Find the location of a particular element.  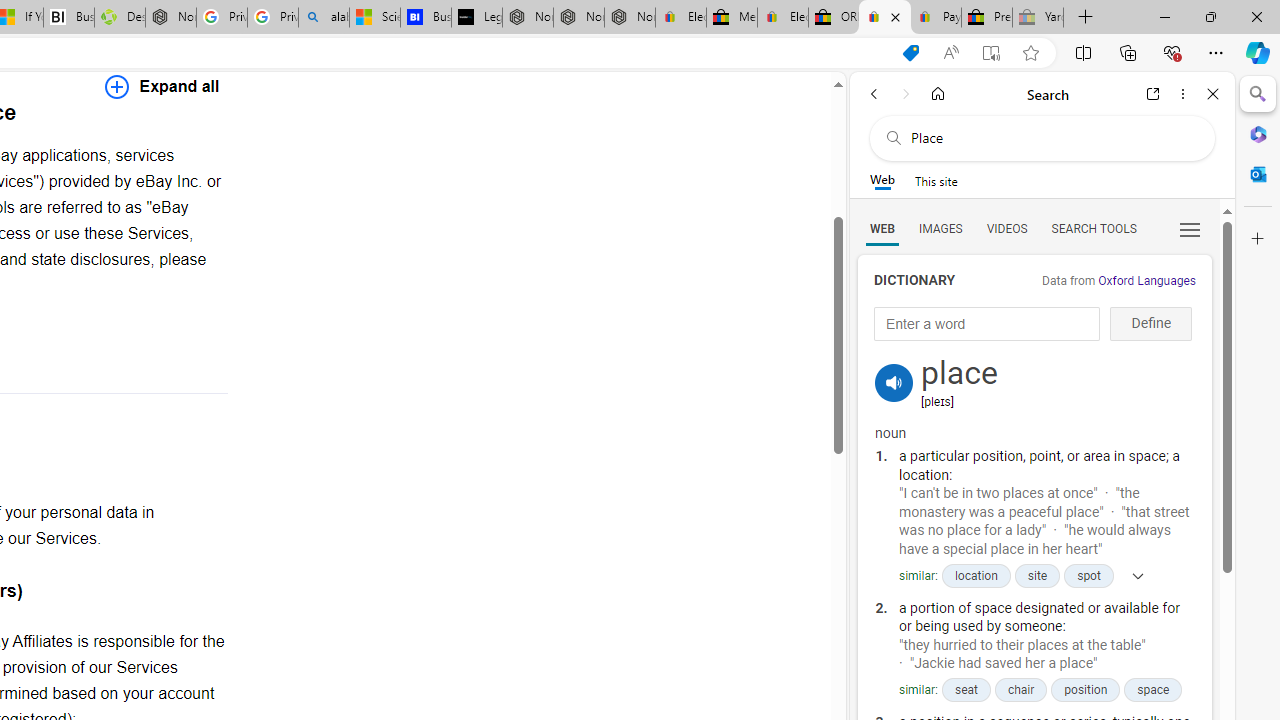

seat is located at coordinates (965, 690).